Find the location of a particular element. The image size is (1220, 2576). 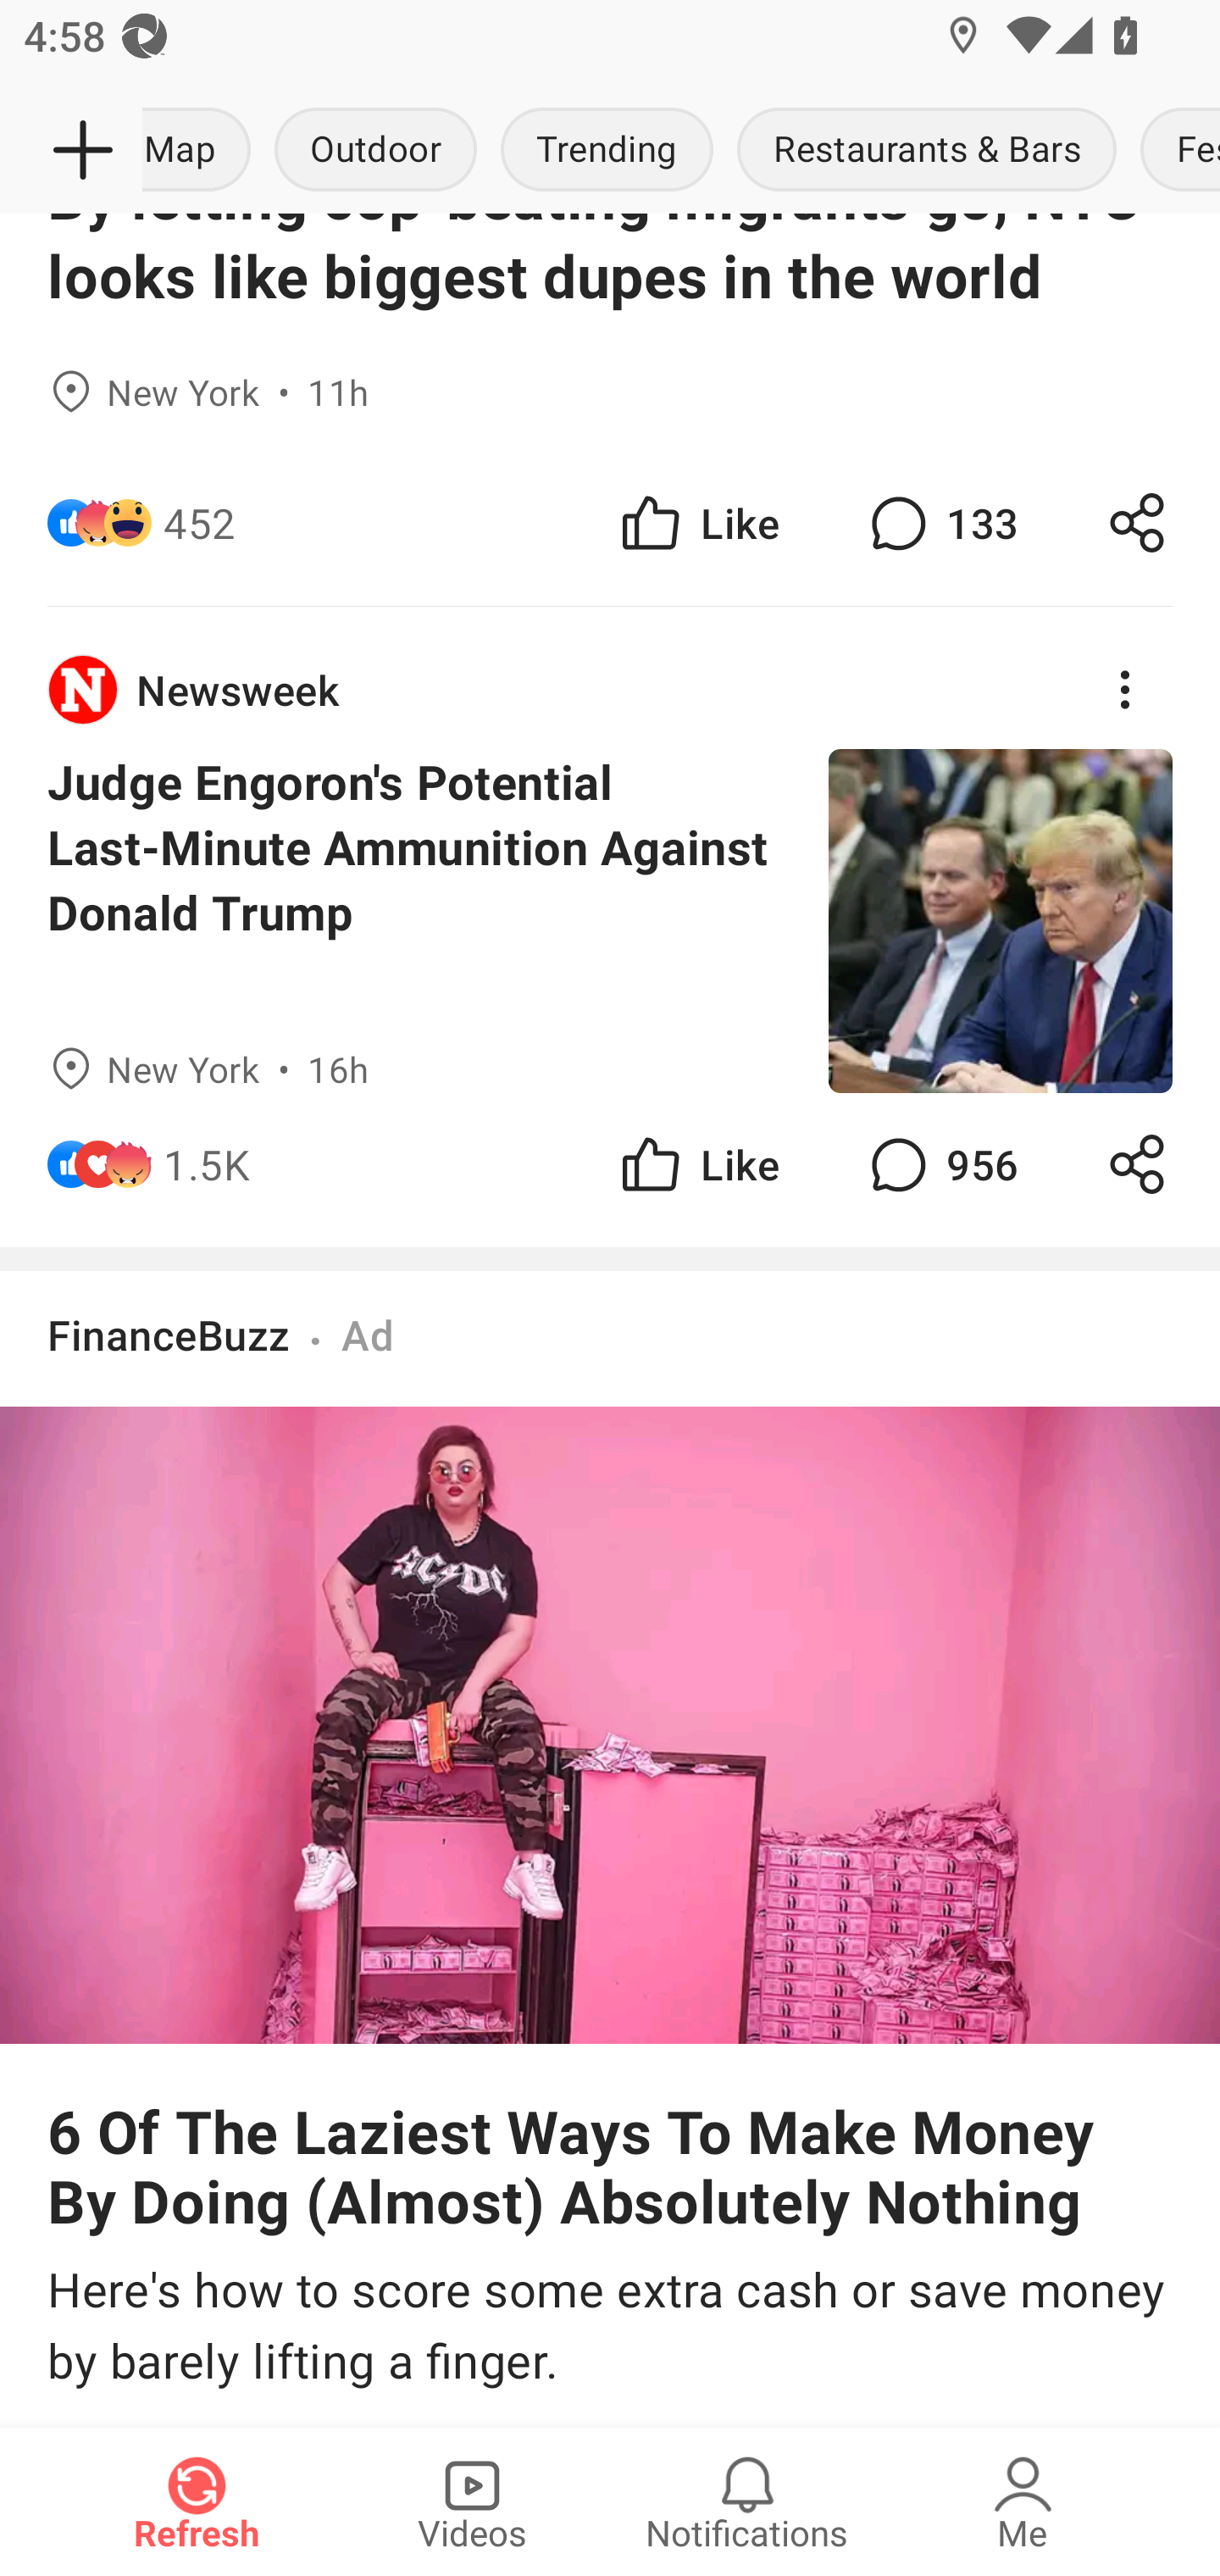

Notifications is located at coordinates (747, 2501).